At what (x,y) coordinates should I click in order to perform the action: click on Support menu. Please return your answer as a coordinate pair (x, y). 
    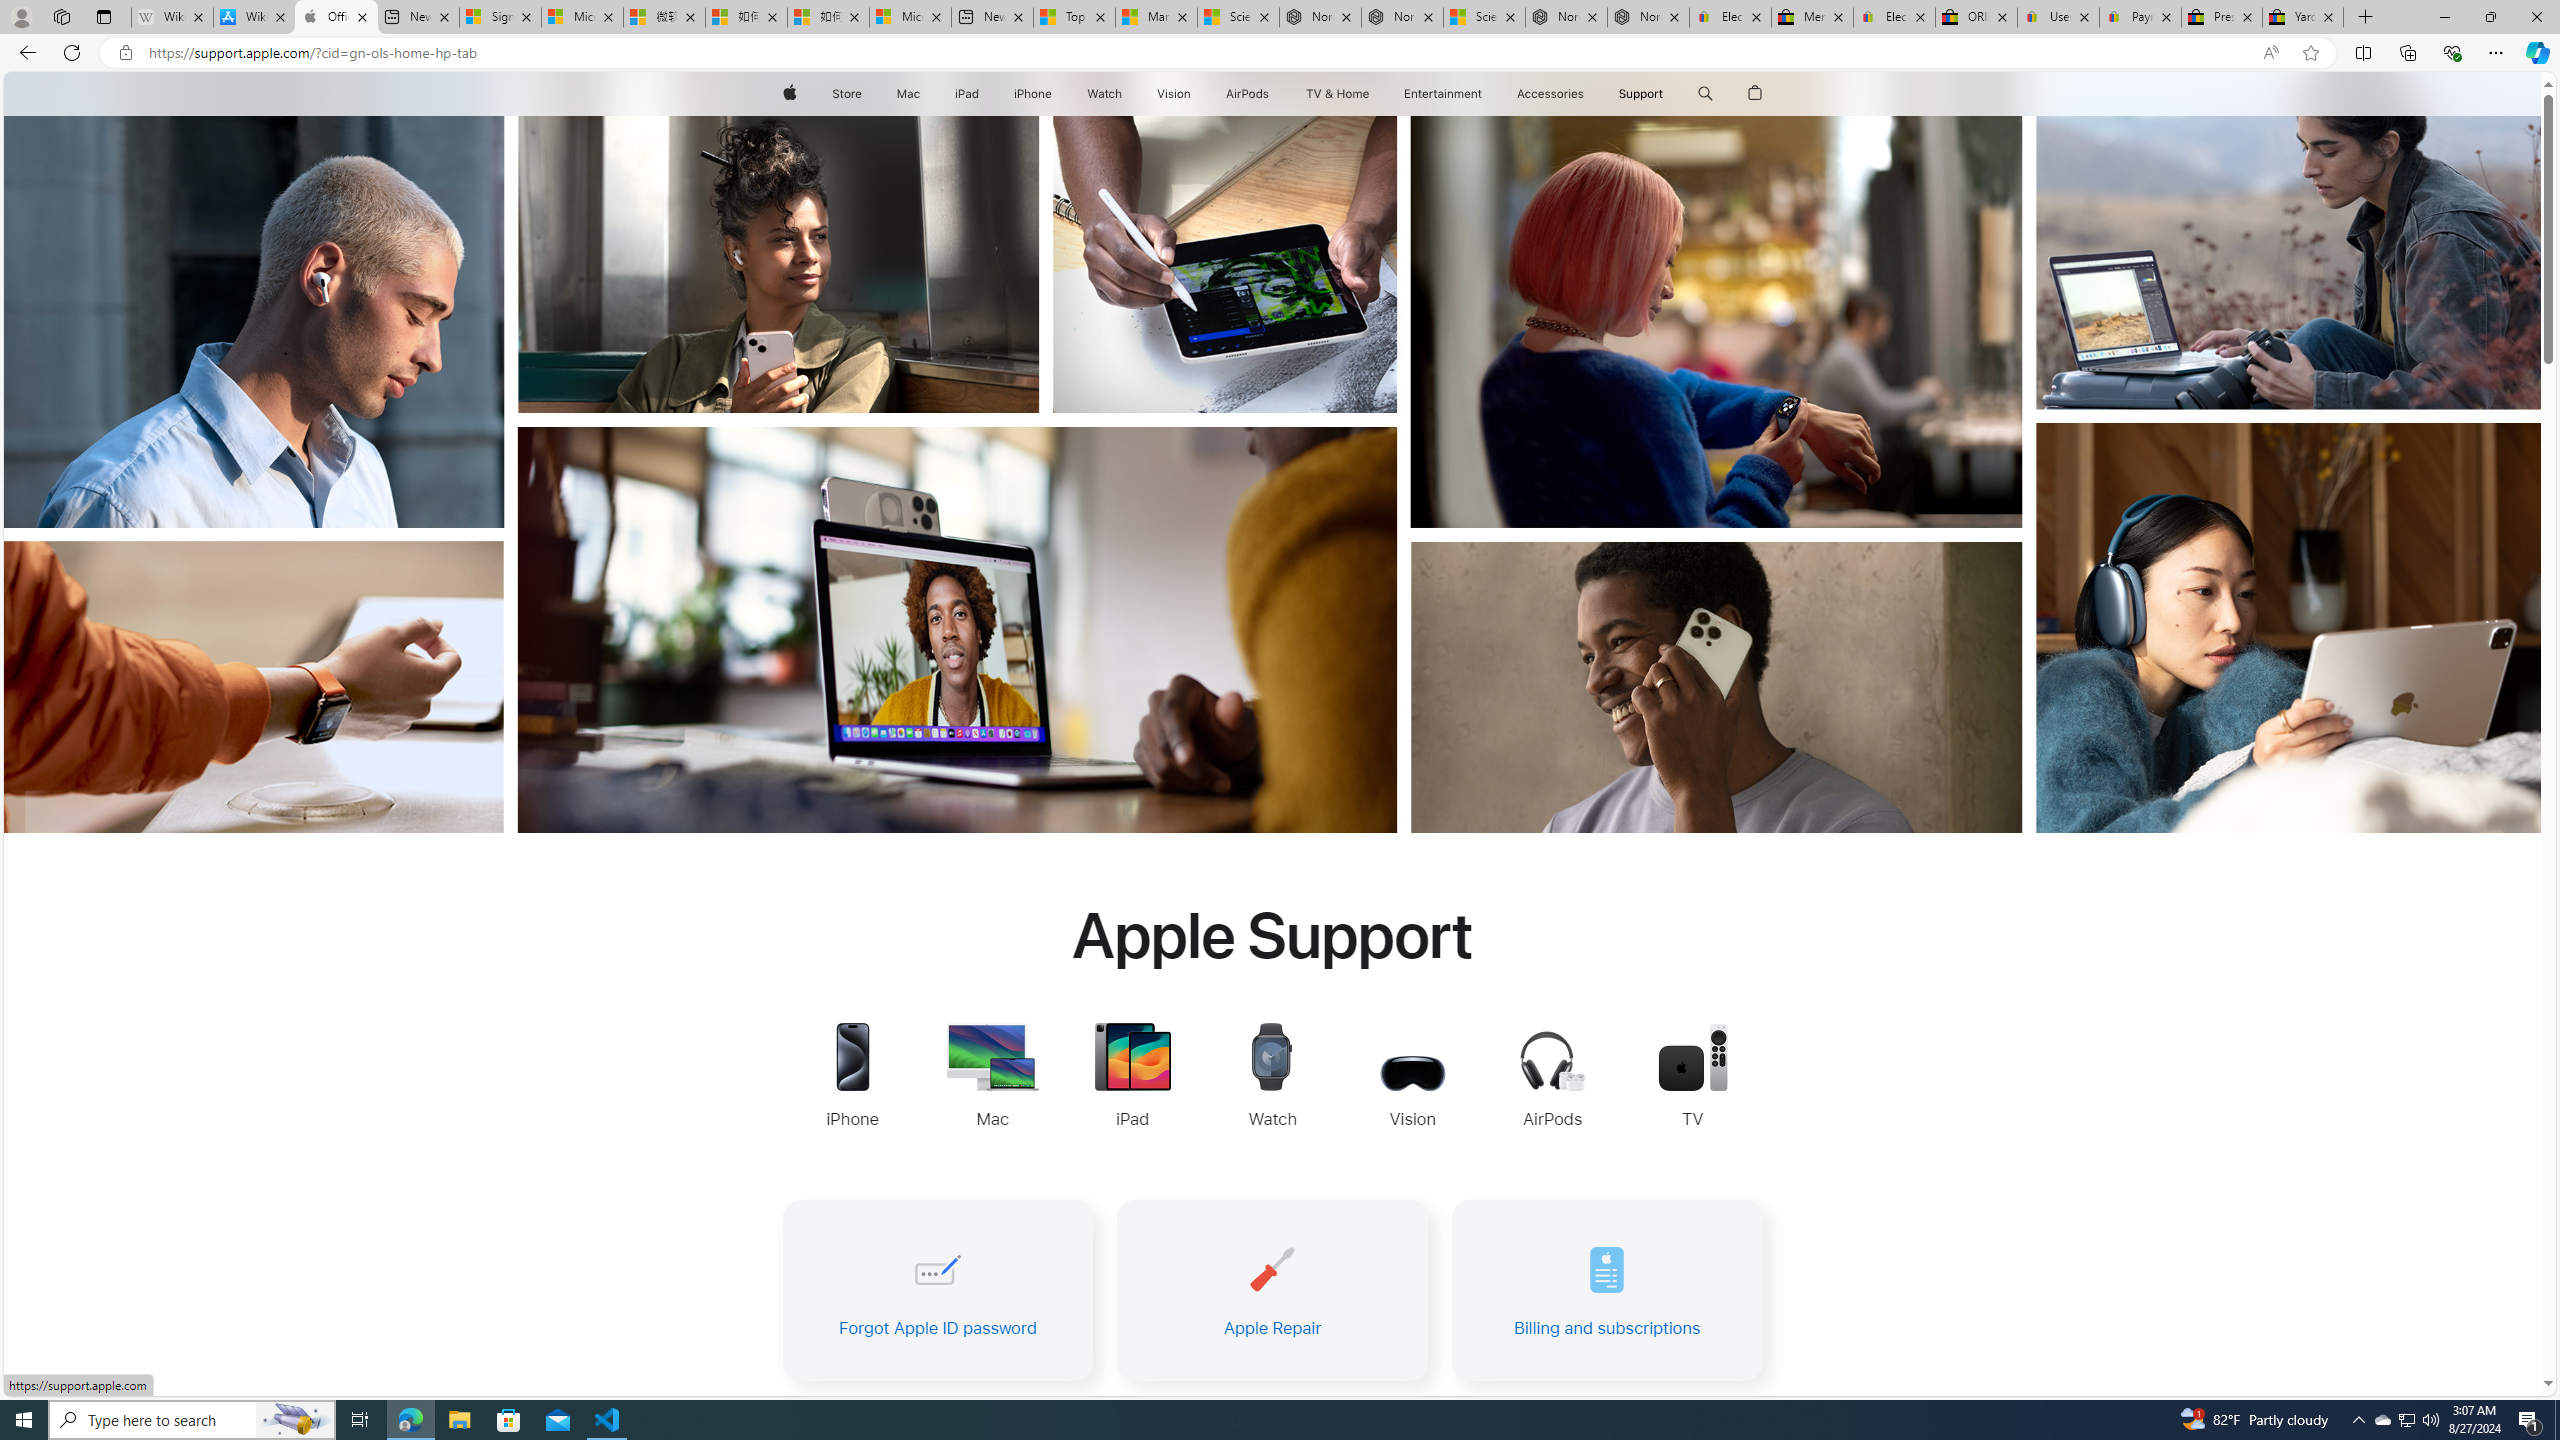
    Looking at the image, I should click on (1668, 94).